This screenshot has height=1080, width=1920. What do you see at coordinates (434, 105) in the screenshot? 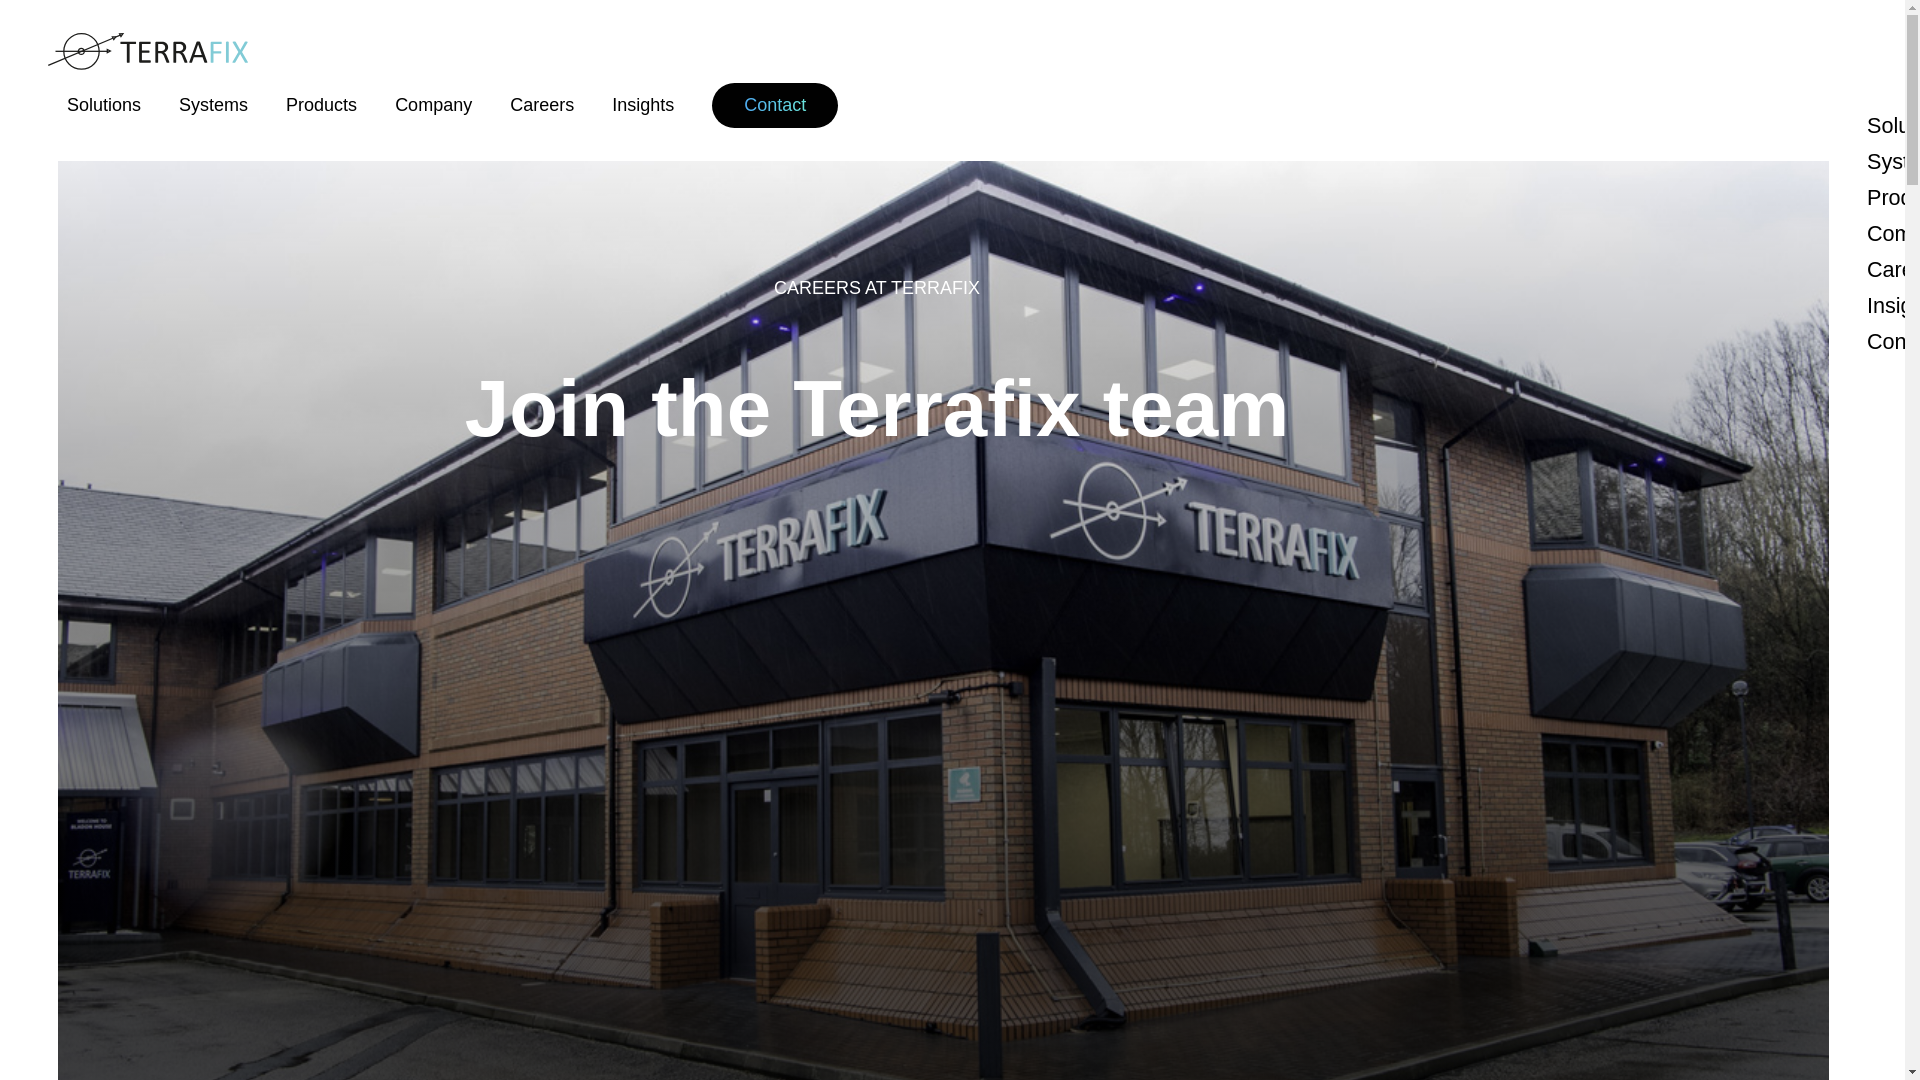
I see `Company` at bounding box center [434, 105].